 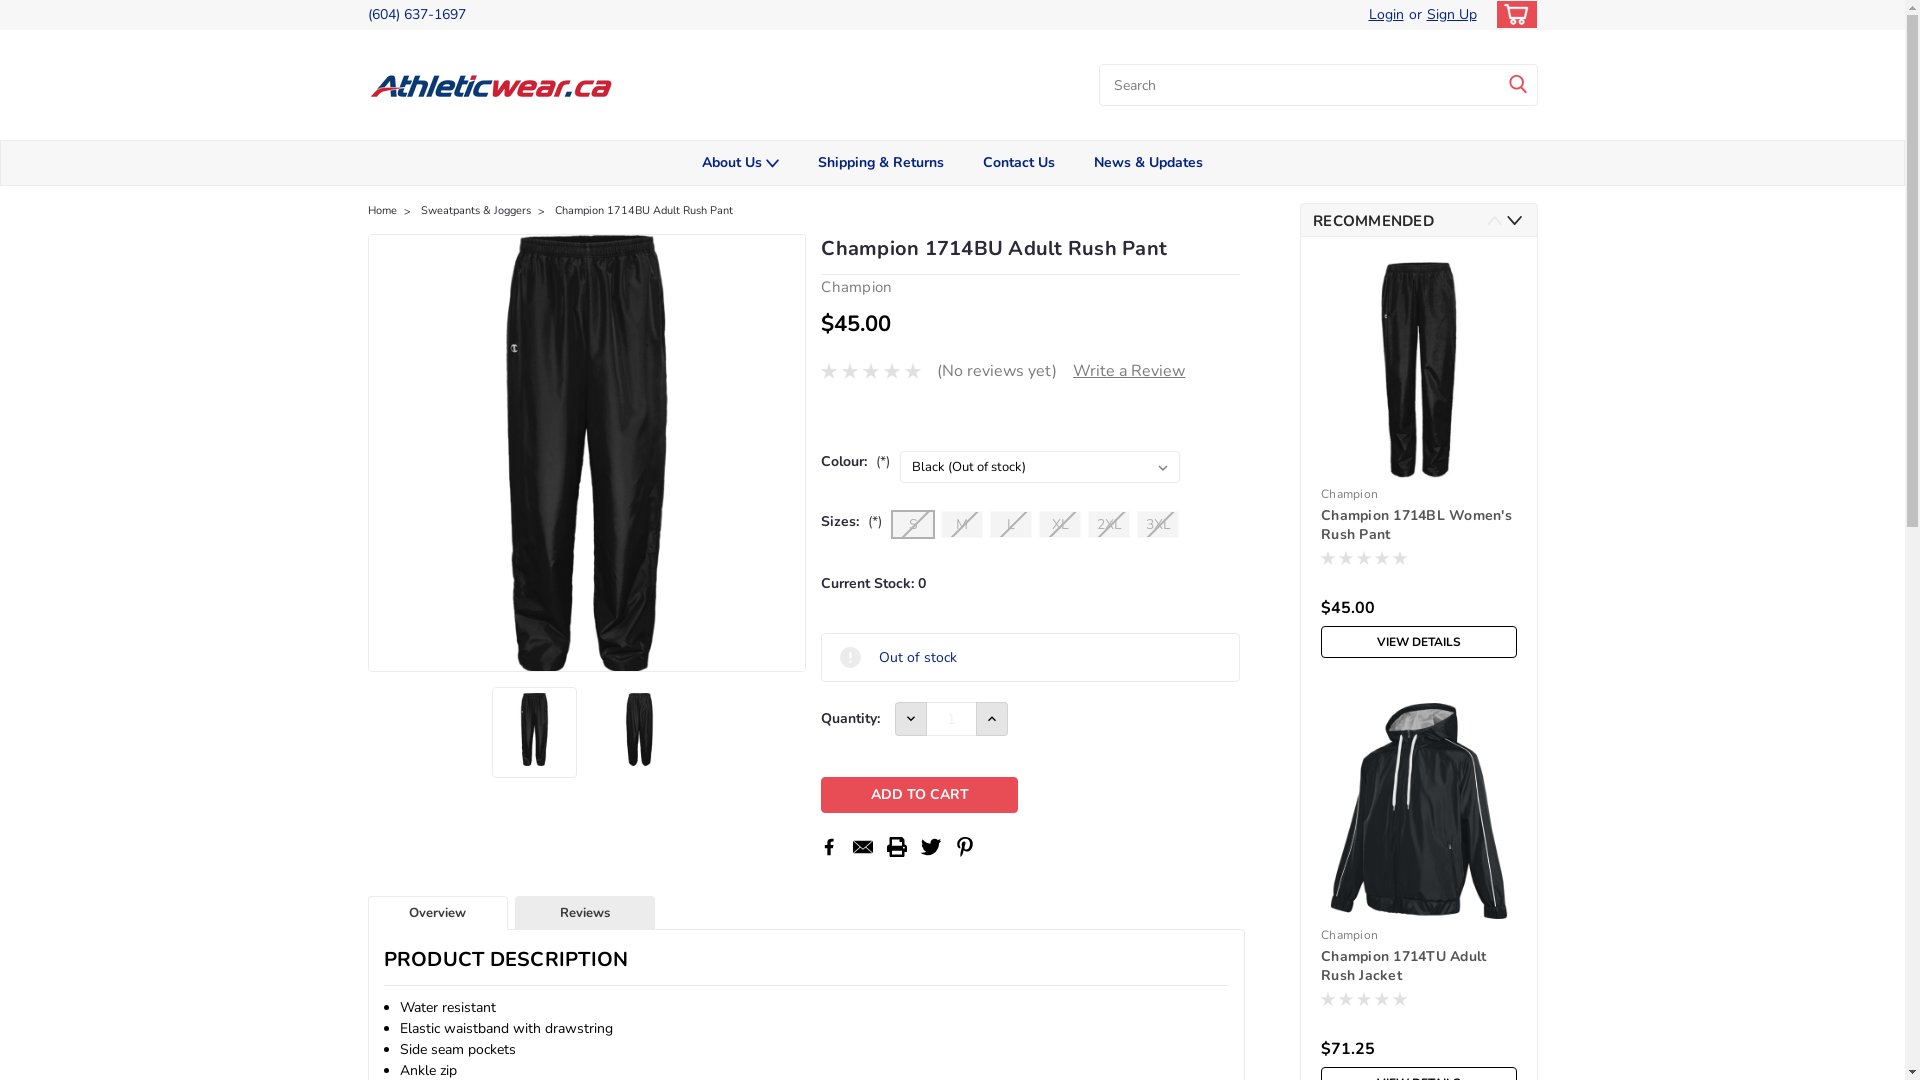 What do you see at coordinates (992, 719) in the screenshot?
I see `INCREASE QUANTITY:` at bounding box center [992, 719].